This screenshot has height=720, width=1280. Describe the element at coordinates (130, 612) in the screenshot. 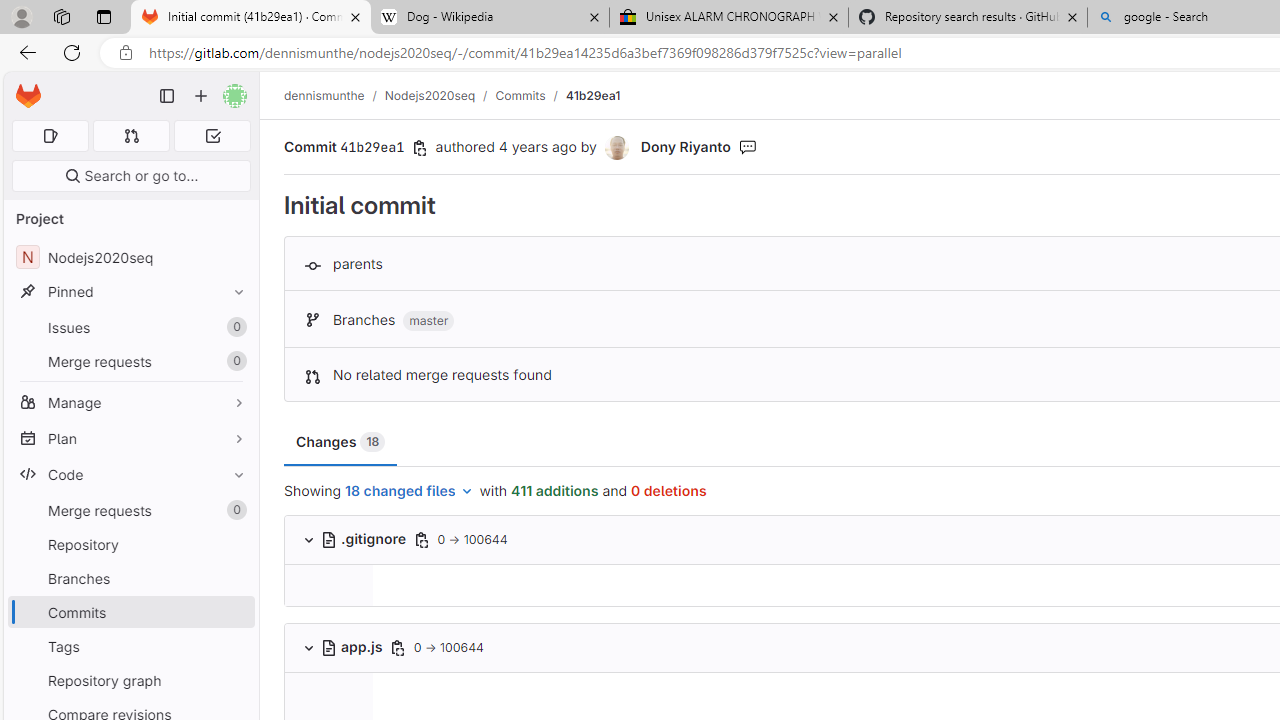

I see `Commits` at that location.